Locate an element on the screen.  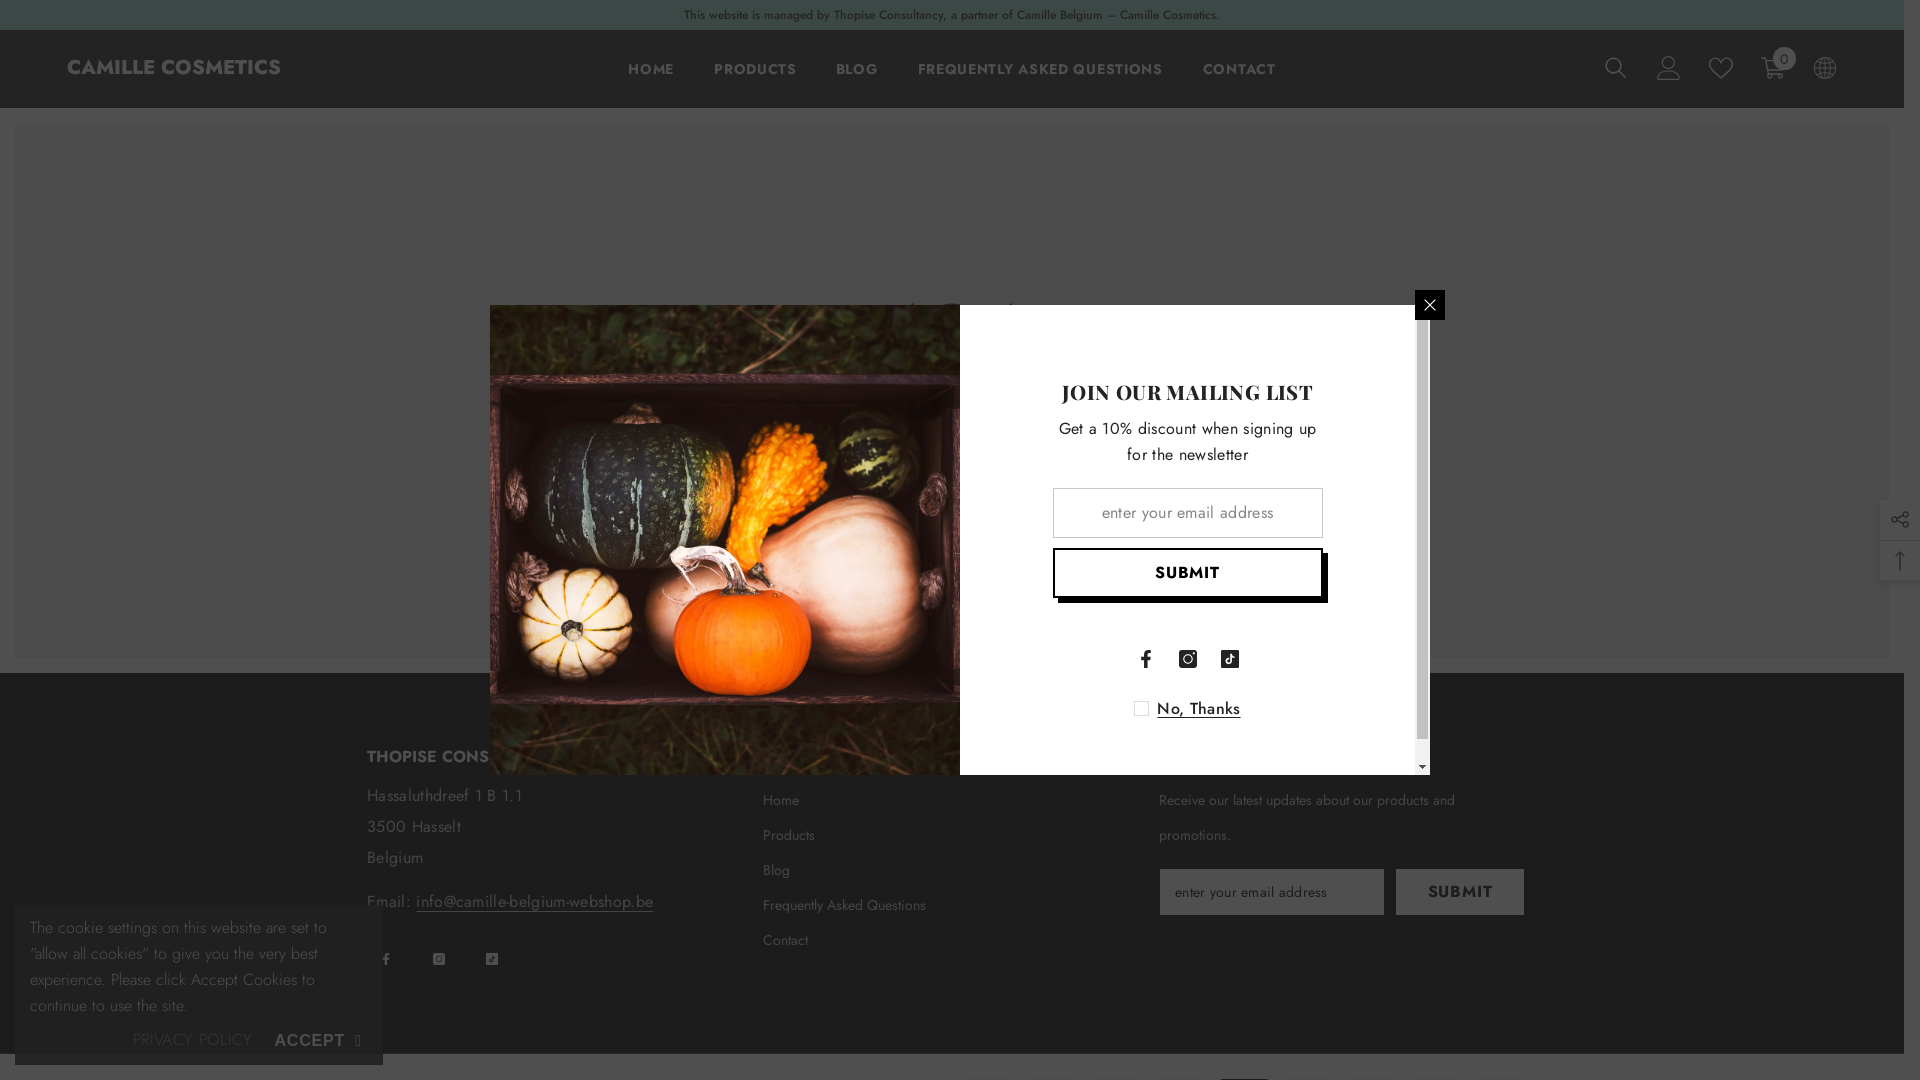
HOME is located at coordinates (651, 82).